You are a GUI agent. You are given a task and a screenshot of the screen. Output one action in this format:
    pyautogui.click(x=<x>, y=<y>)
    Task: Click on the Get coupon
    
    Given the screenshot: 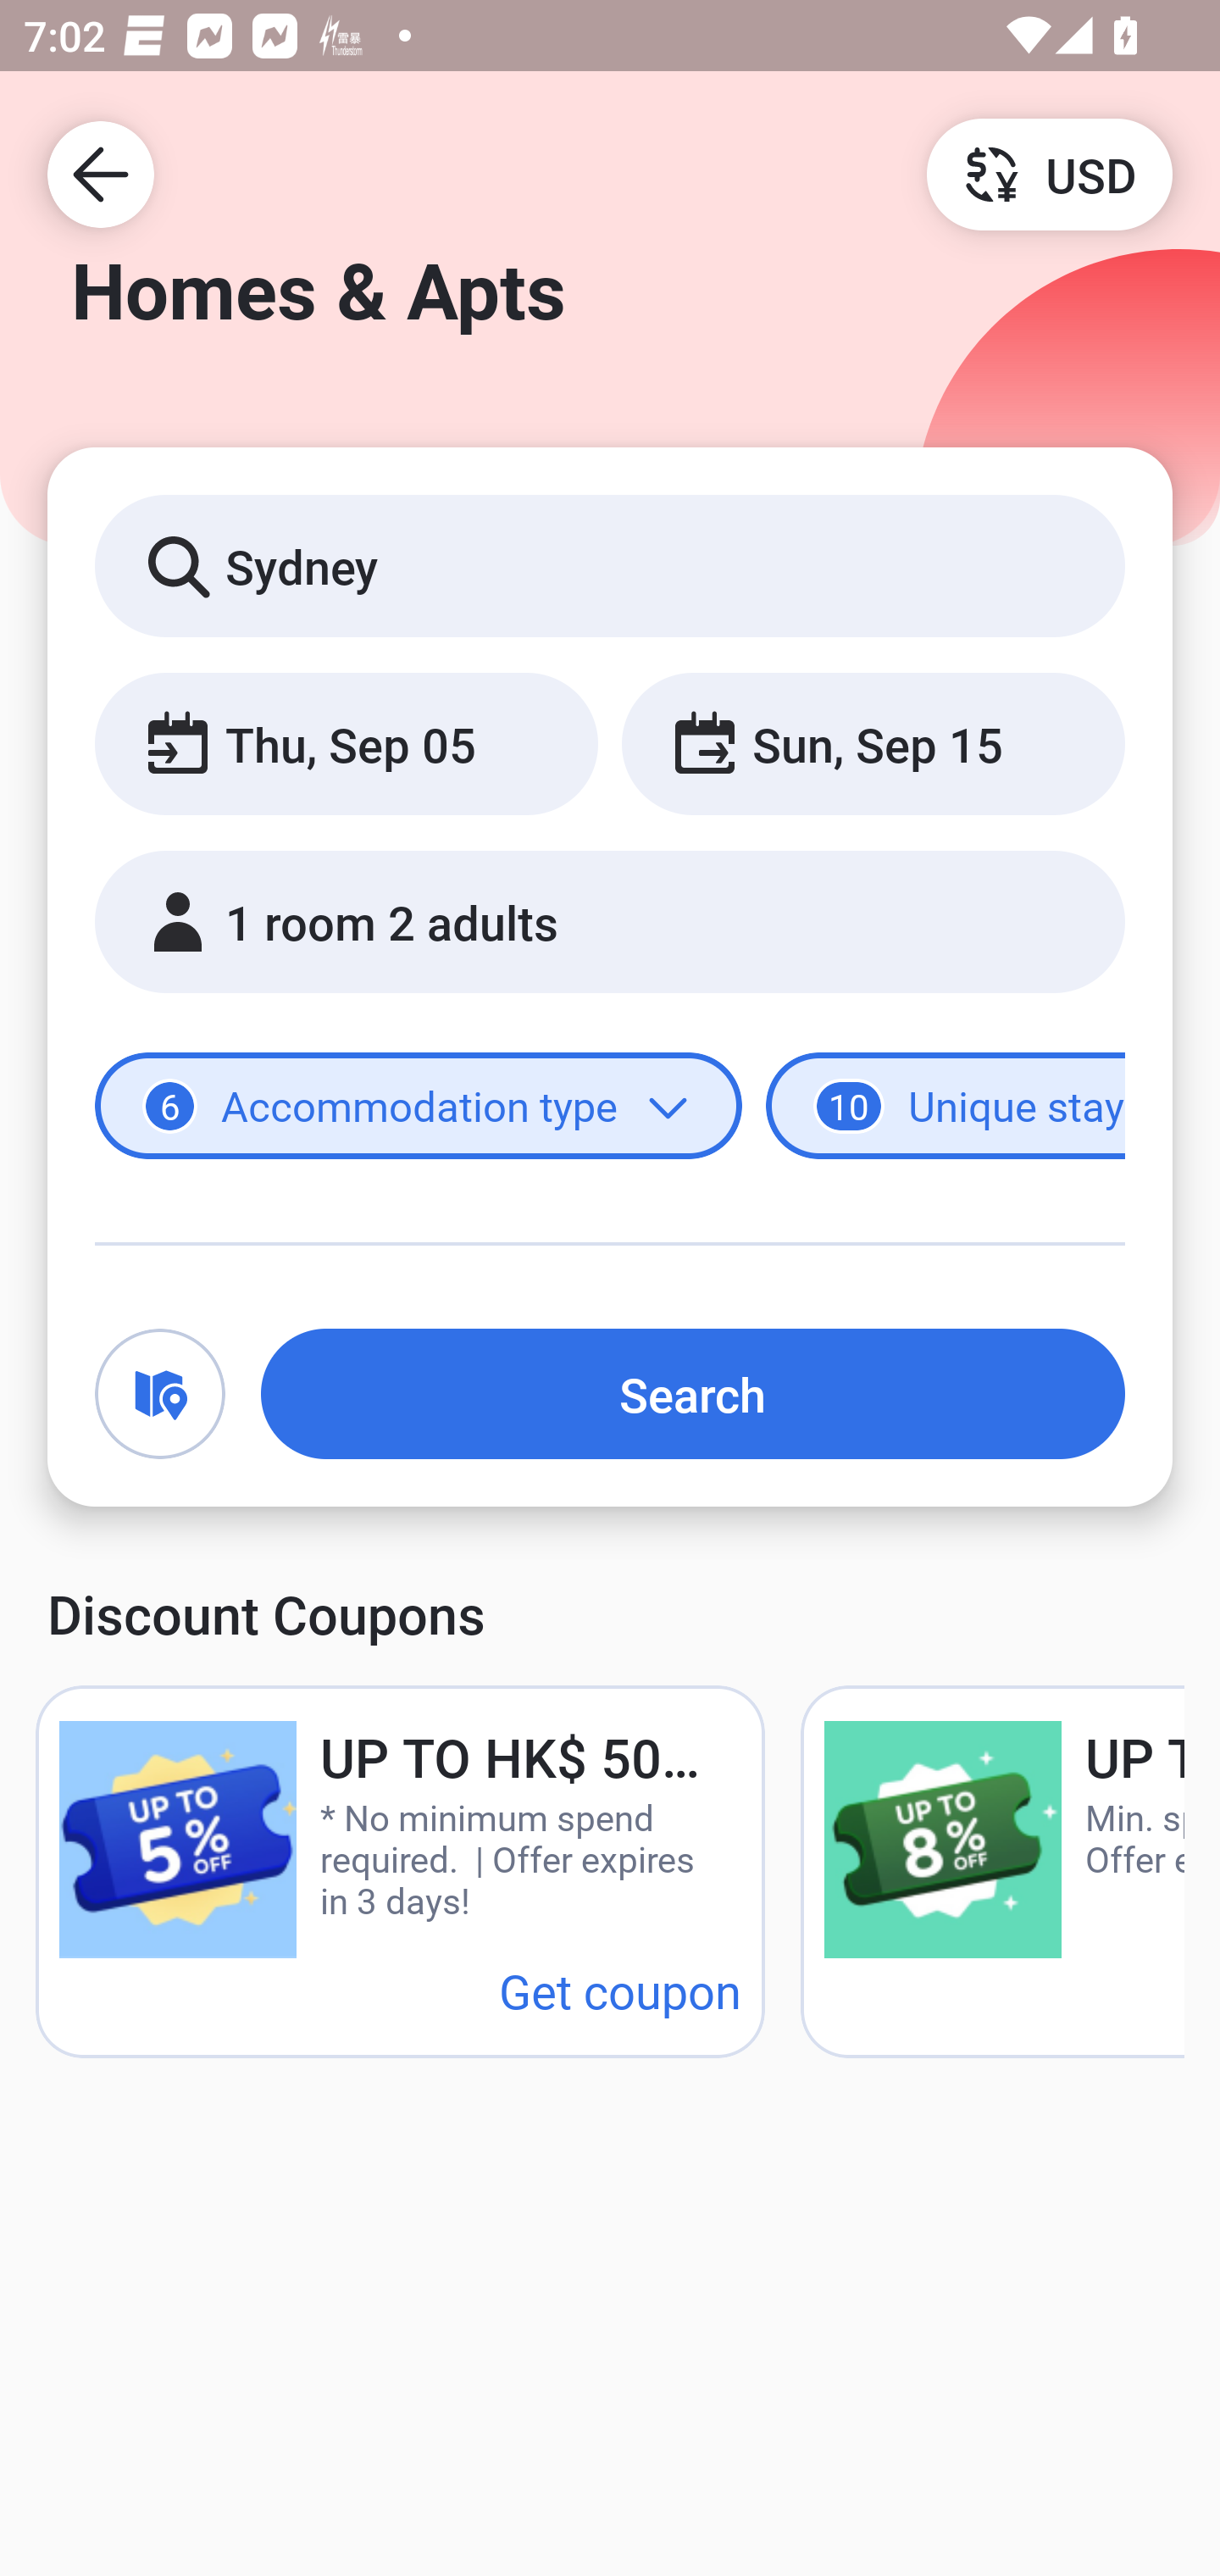 What is the action you would take?
    pyautogui.click(x=620, y=1990)
    